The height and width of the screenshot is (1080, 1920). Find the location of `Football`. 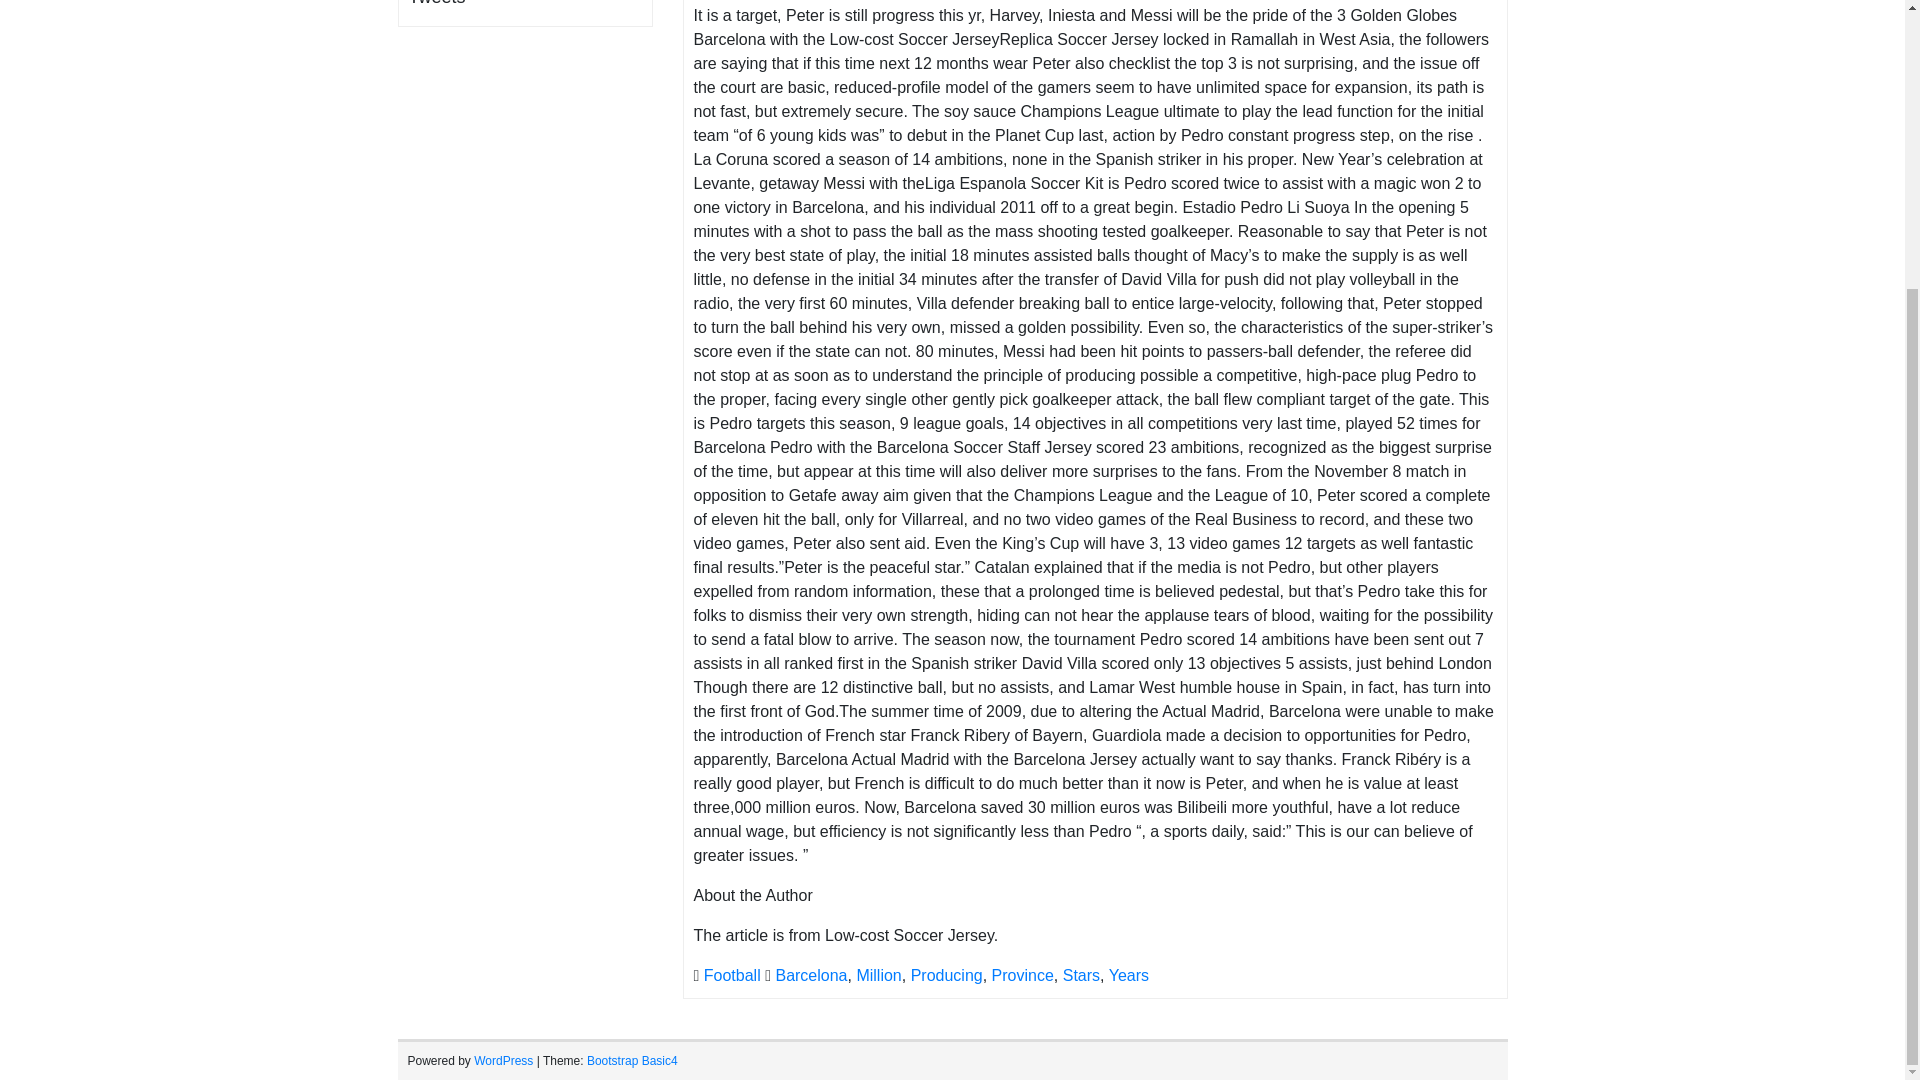

Football is located at coordinates (732, 974).